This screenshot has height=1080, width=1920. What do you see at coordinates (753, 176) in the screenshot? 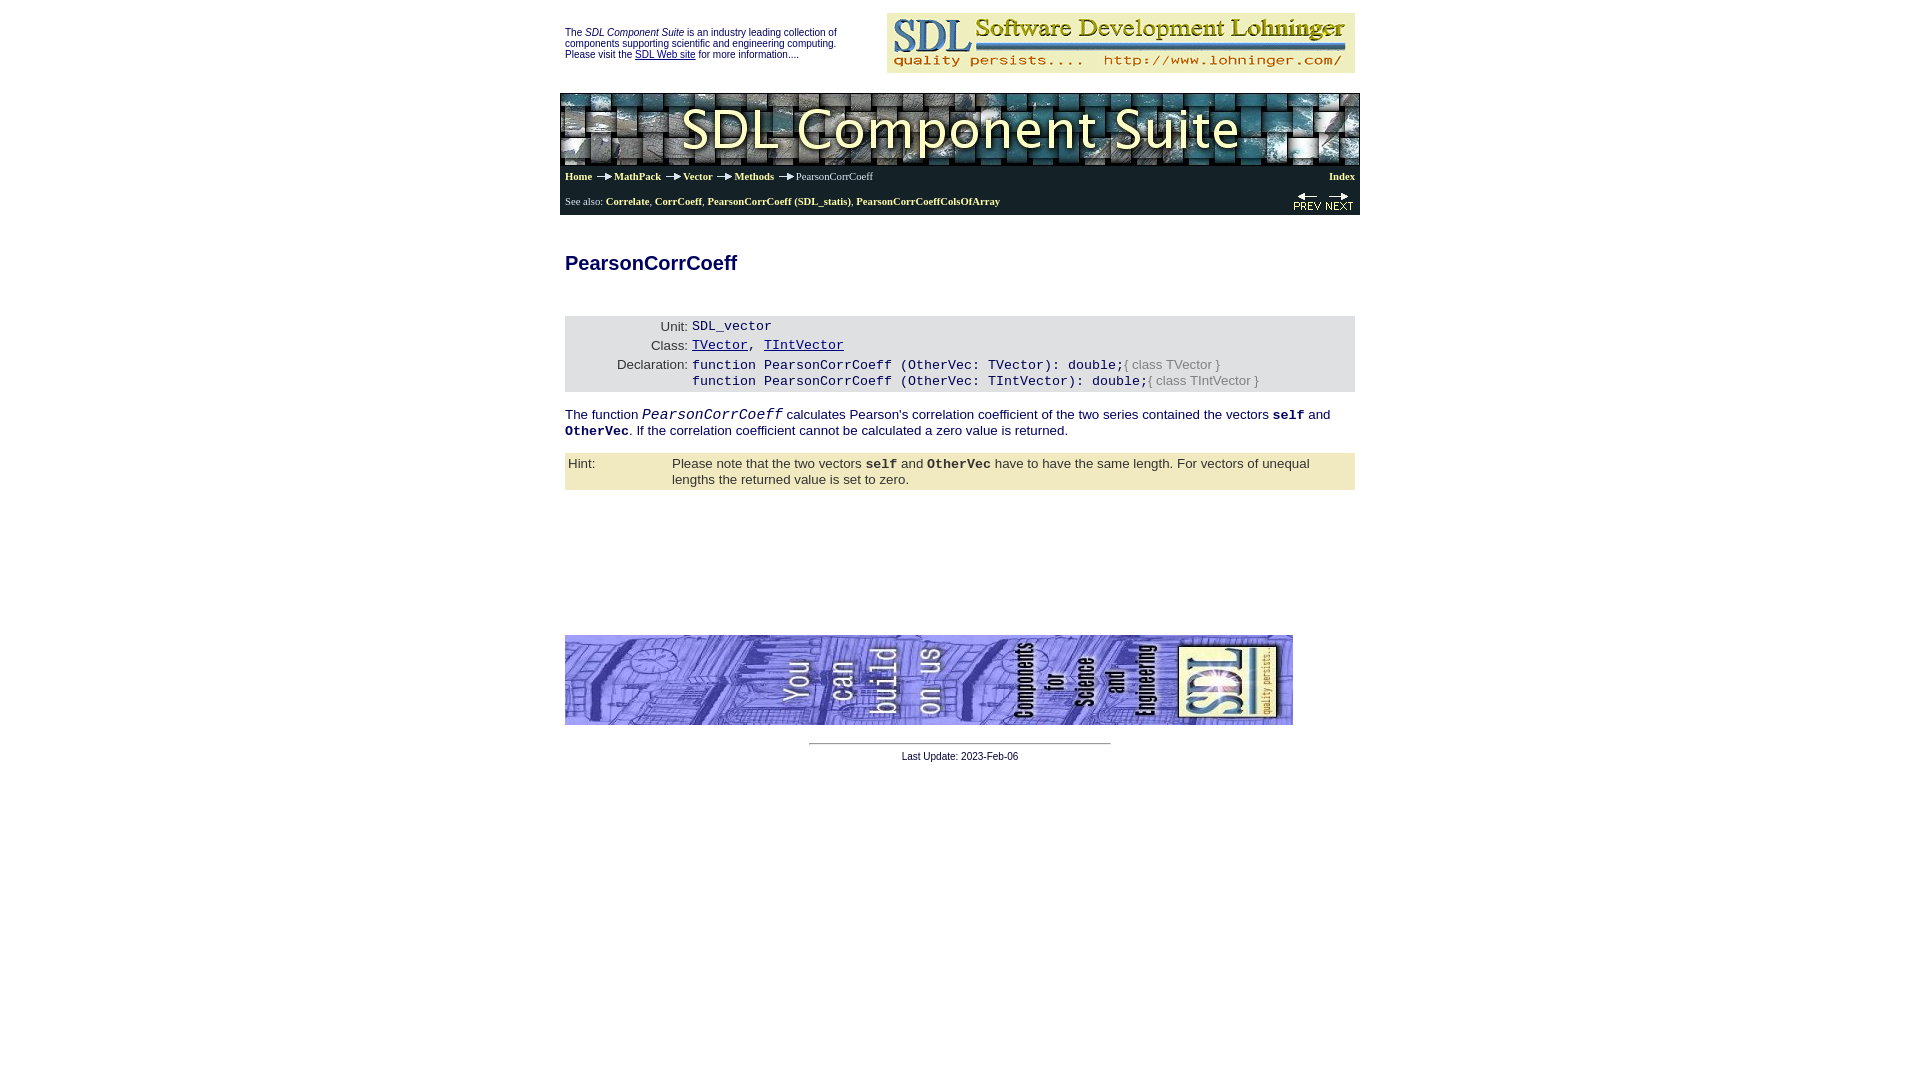
I see `Methods` at bounding box center [753, 176].